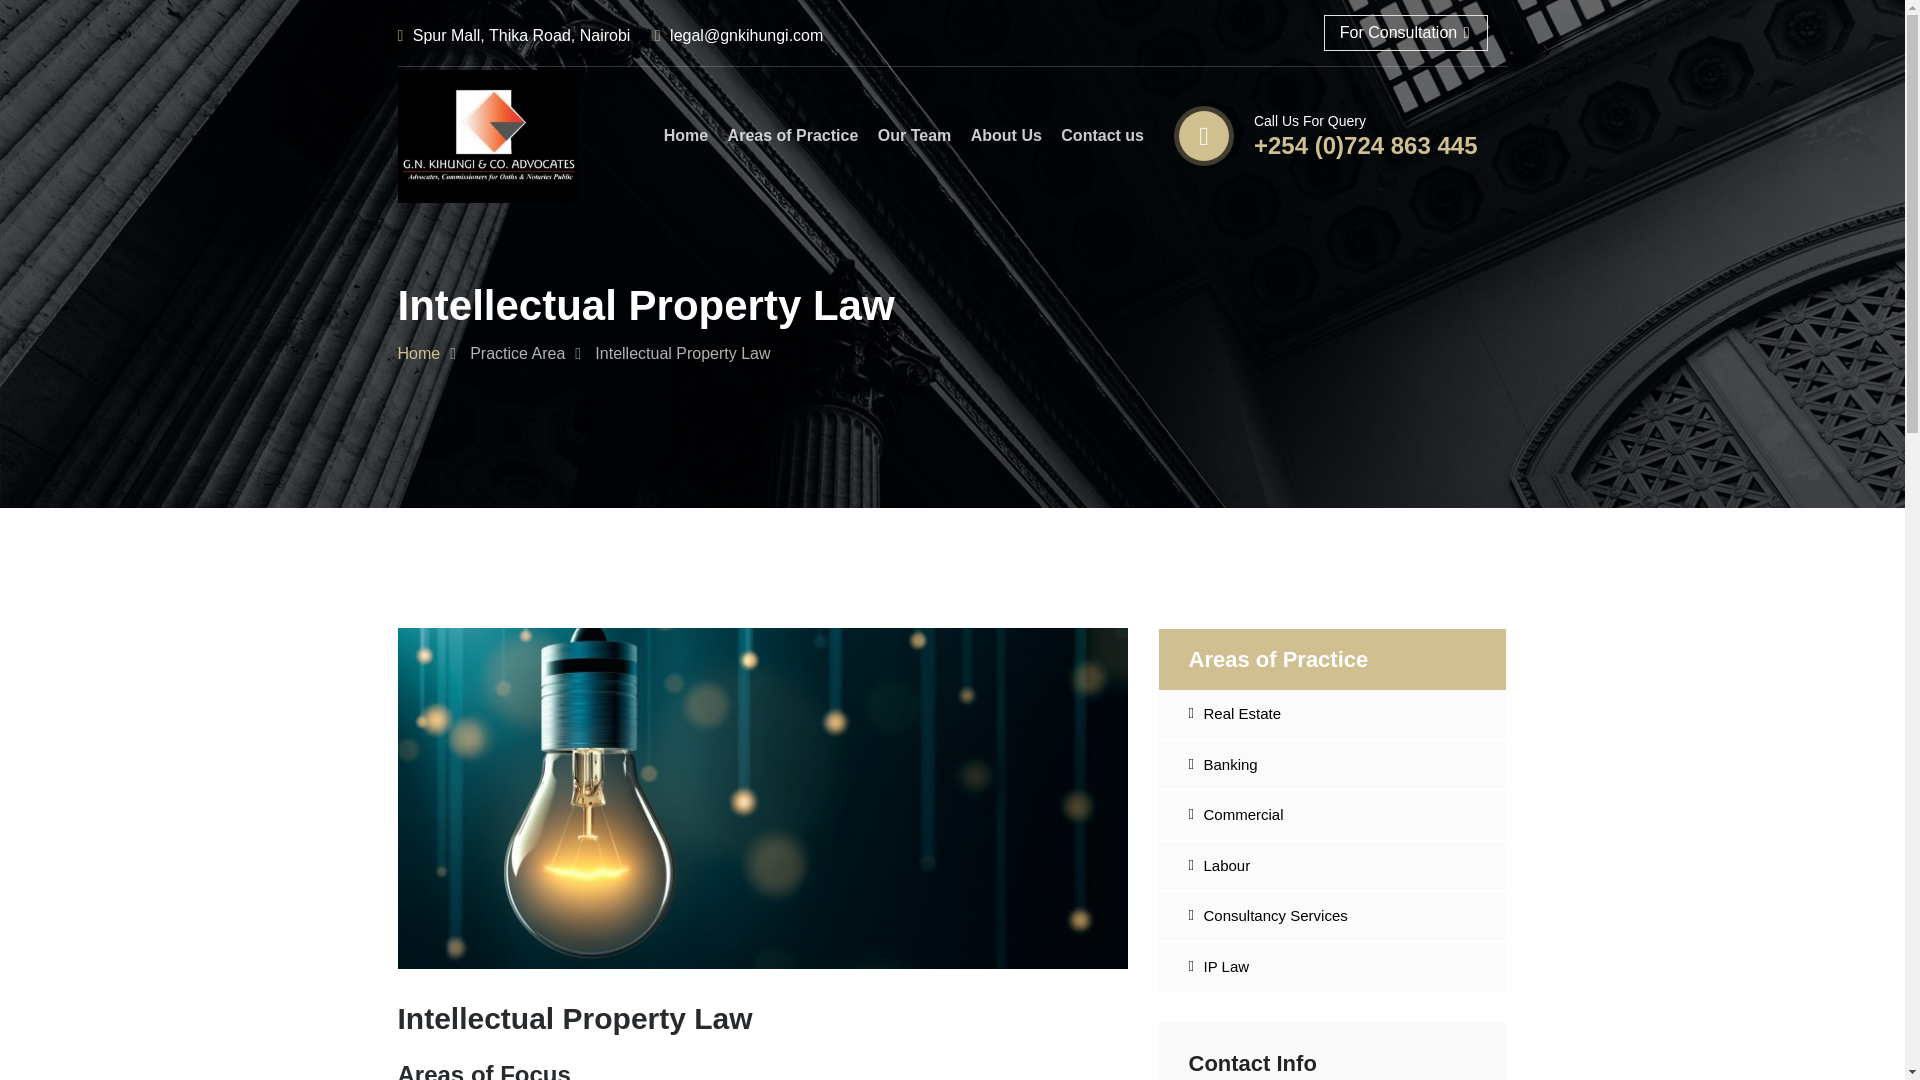 The image size is (1920, 1080). Describe the element at coordinates (1406, 32) in the screenshot. I see `For Consultation` at that location.